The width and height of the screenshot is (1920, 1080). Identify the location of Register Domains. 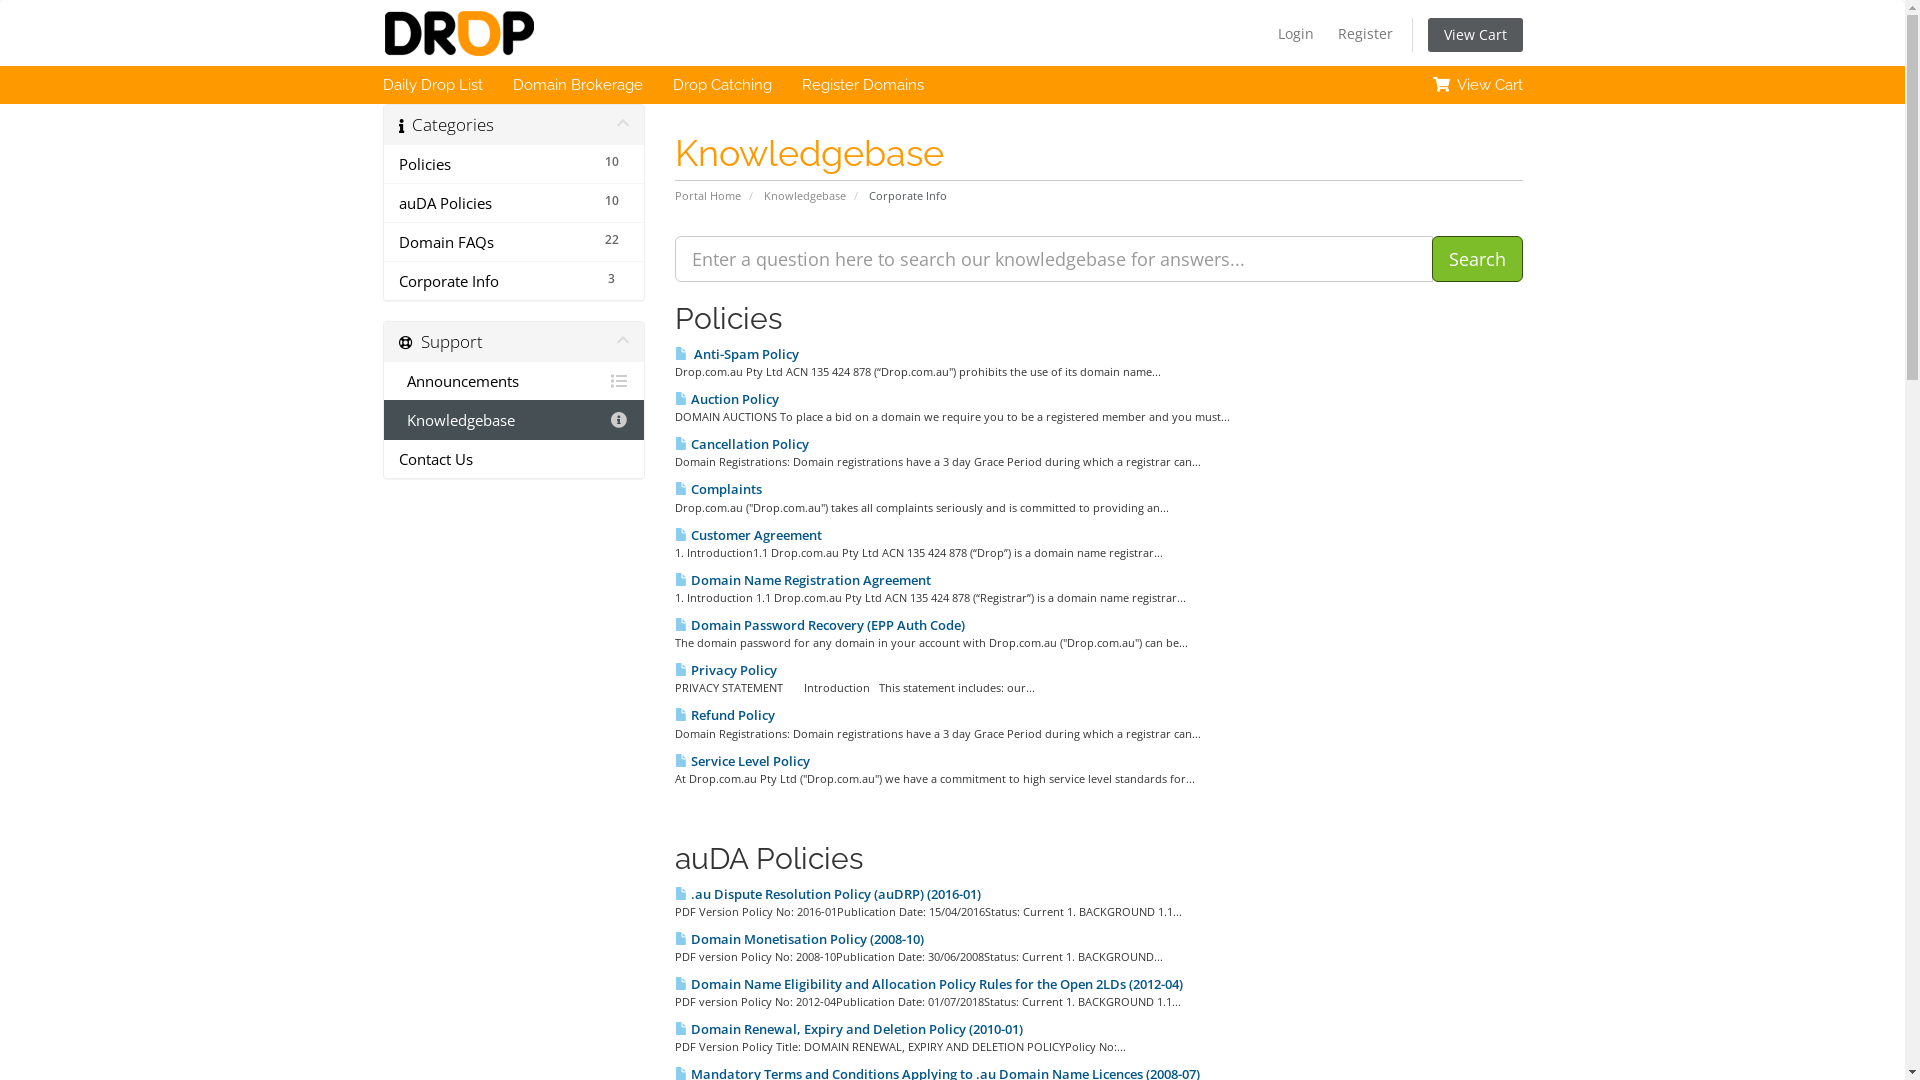
(862, 85).